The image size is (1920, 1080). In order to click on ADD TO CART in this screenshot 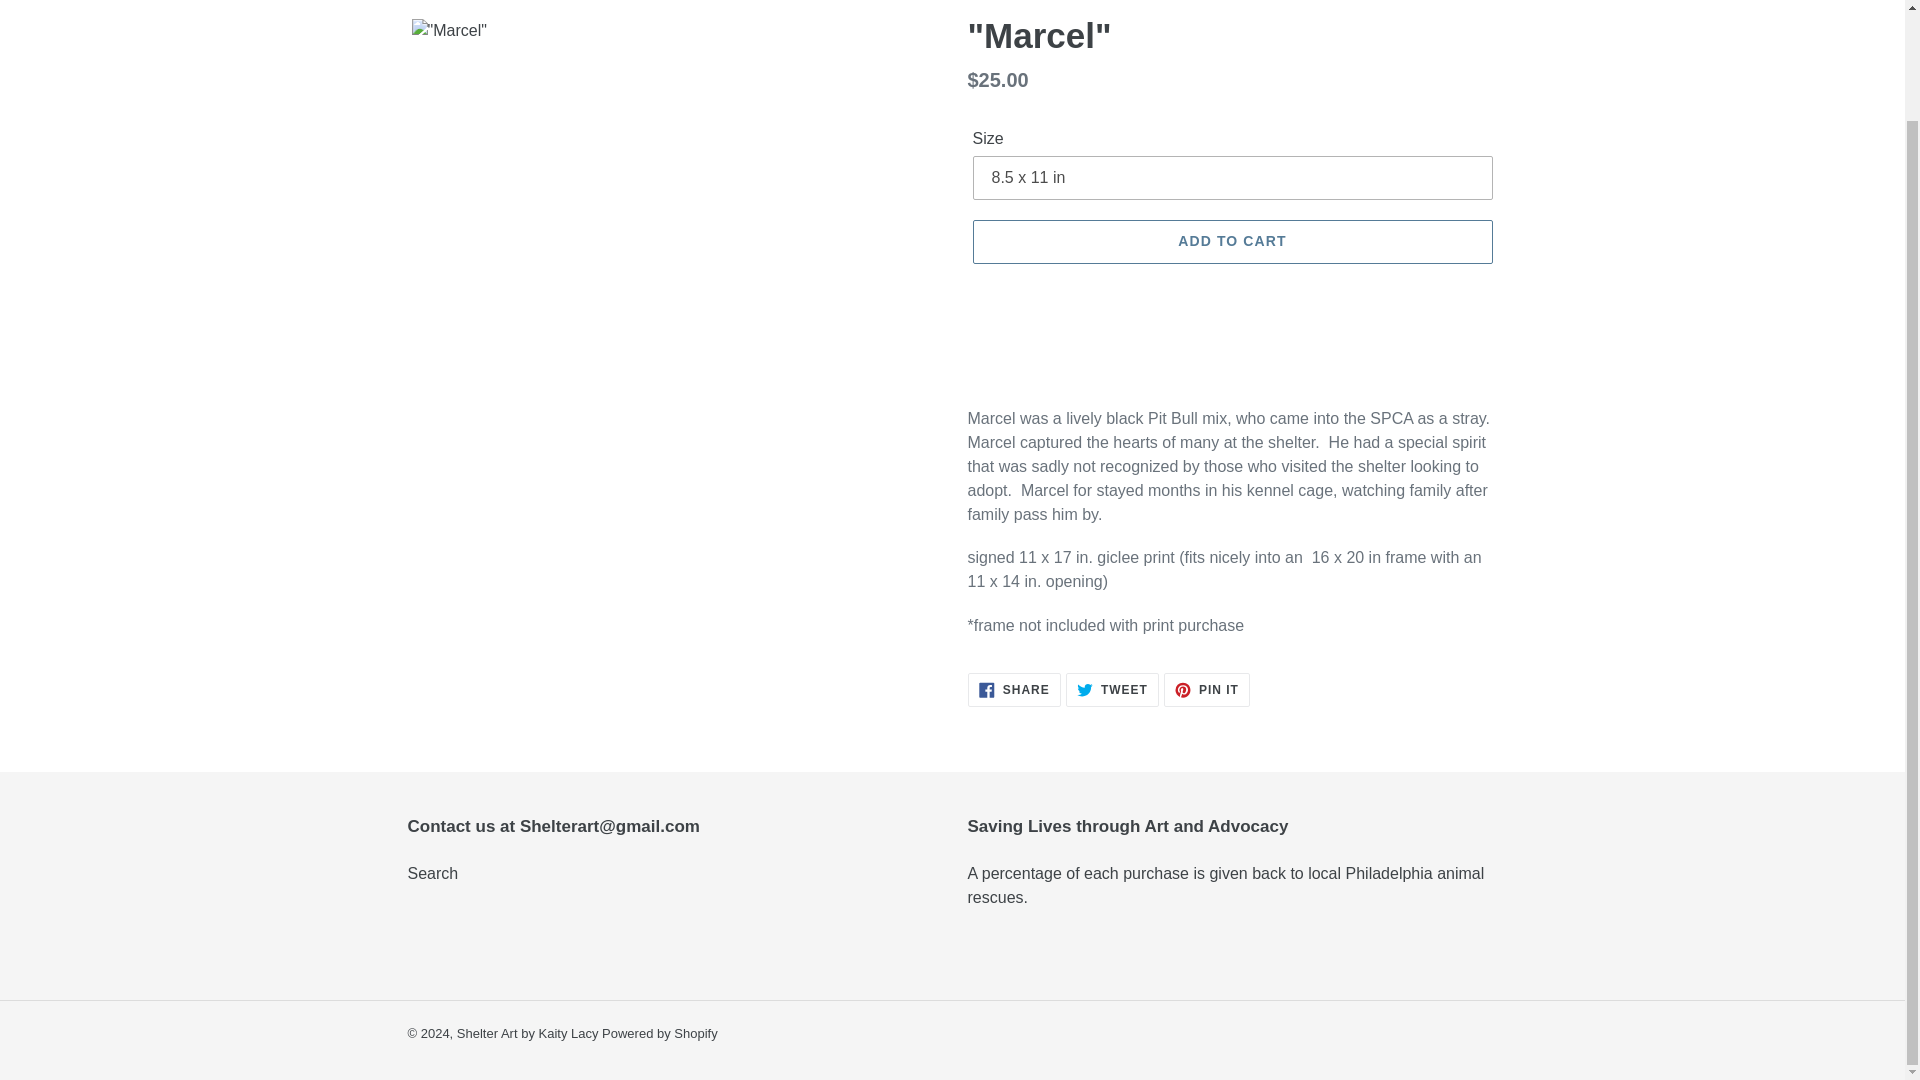, I will do `click(432, 874)`.